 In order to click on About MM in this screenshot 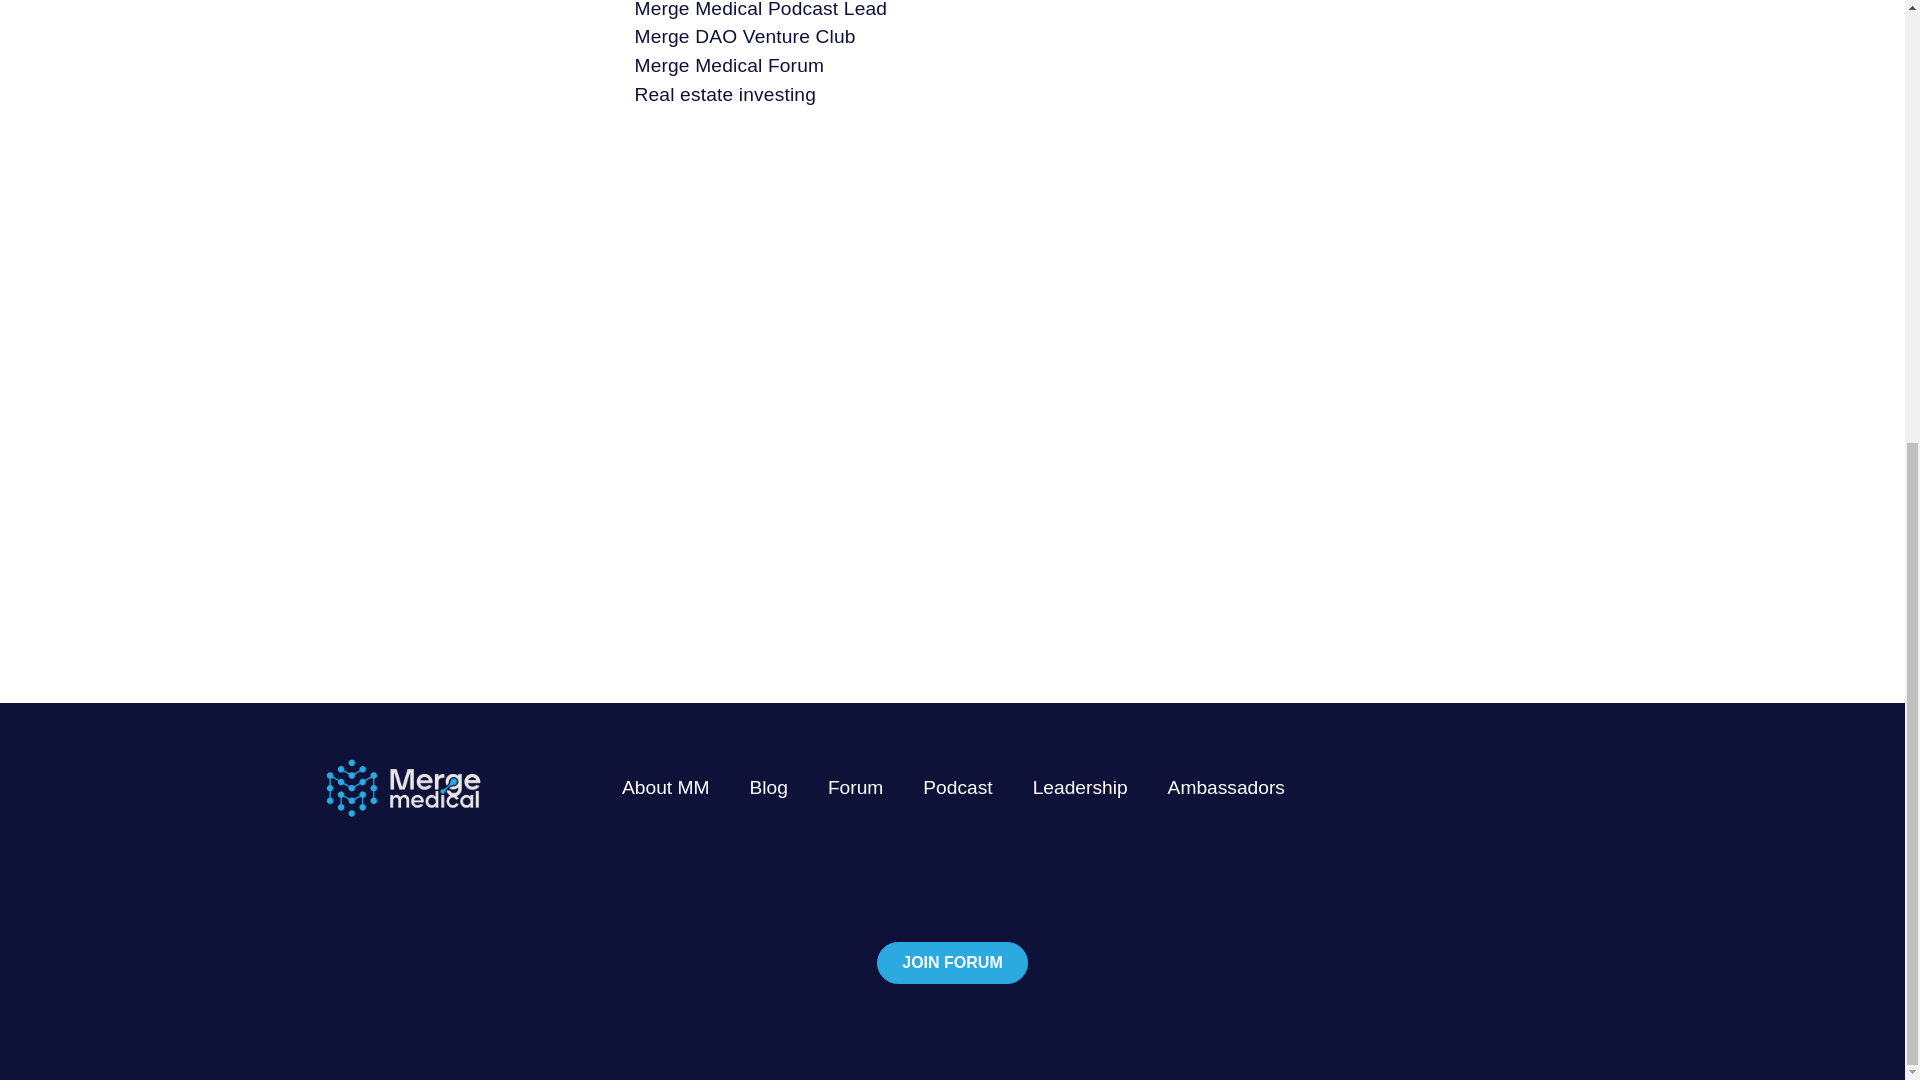, I will do `click(665, 787)`.